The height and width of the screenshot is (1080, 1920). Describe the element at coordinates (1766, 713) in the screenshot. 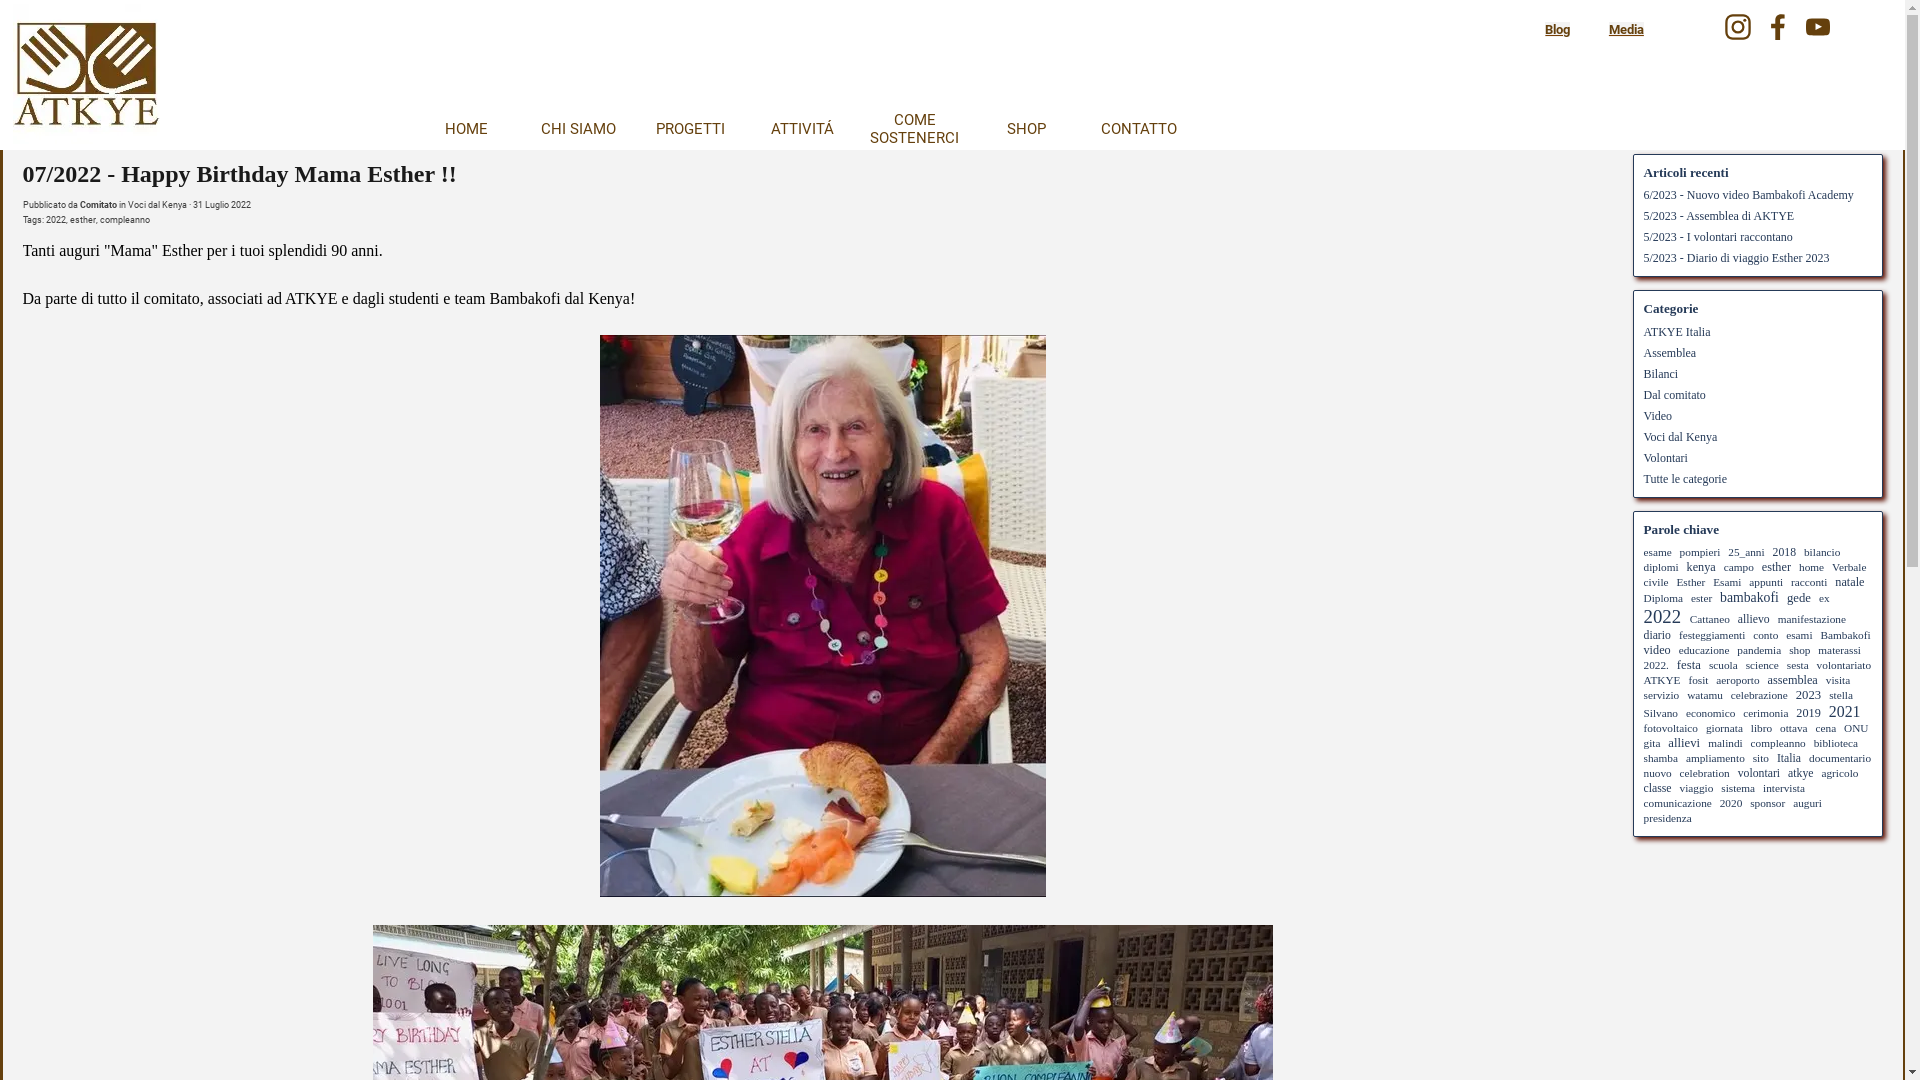

I see `cerimonia` at that location.